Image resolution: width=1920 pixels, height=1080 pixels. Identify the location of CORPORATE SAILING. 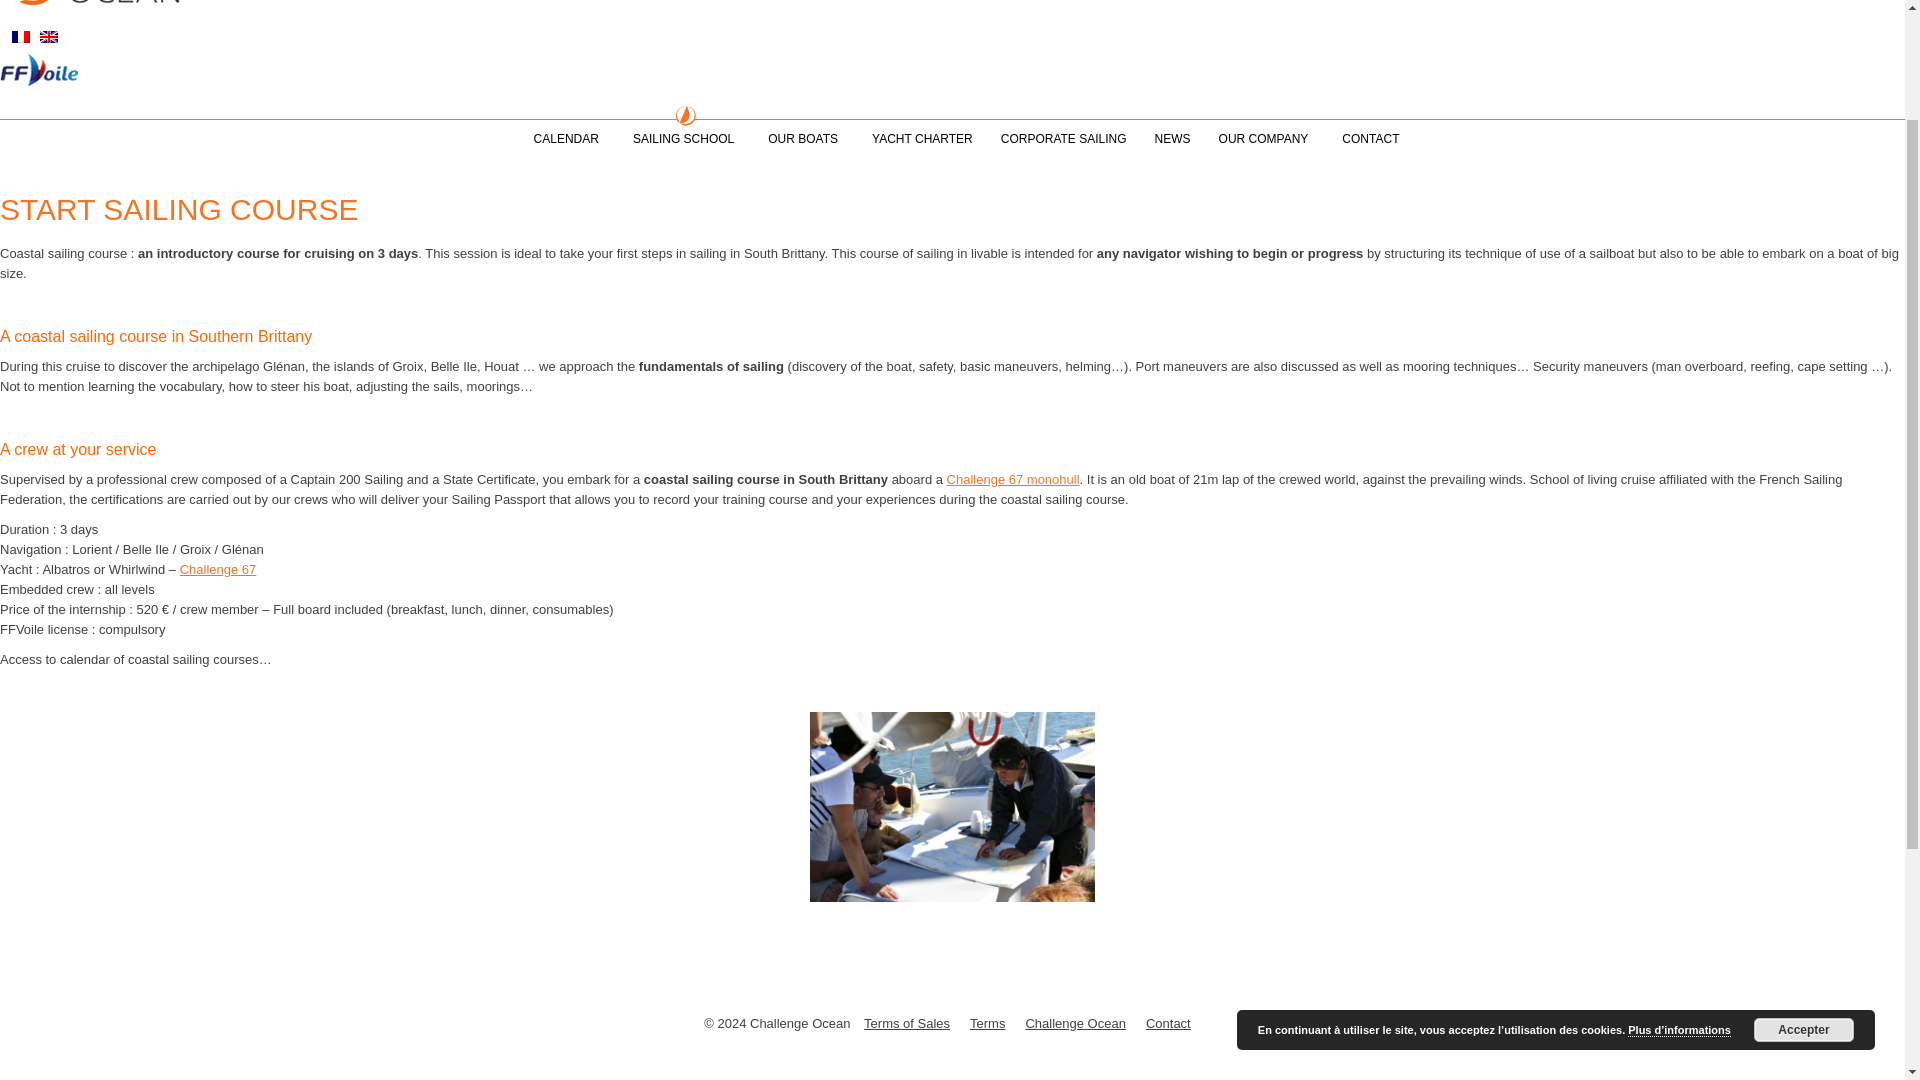
(1063, 139).